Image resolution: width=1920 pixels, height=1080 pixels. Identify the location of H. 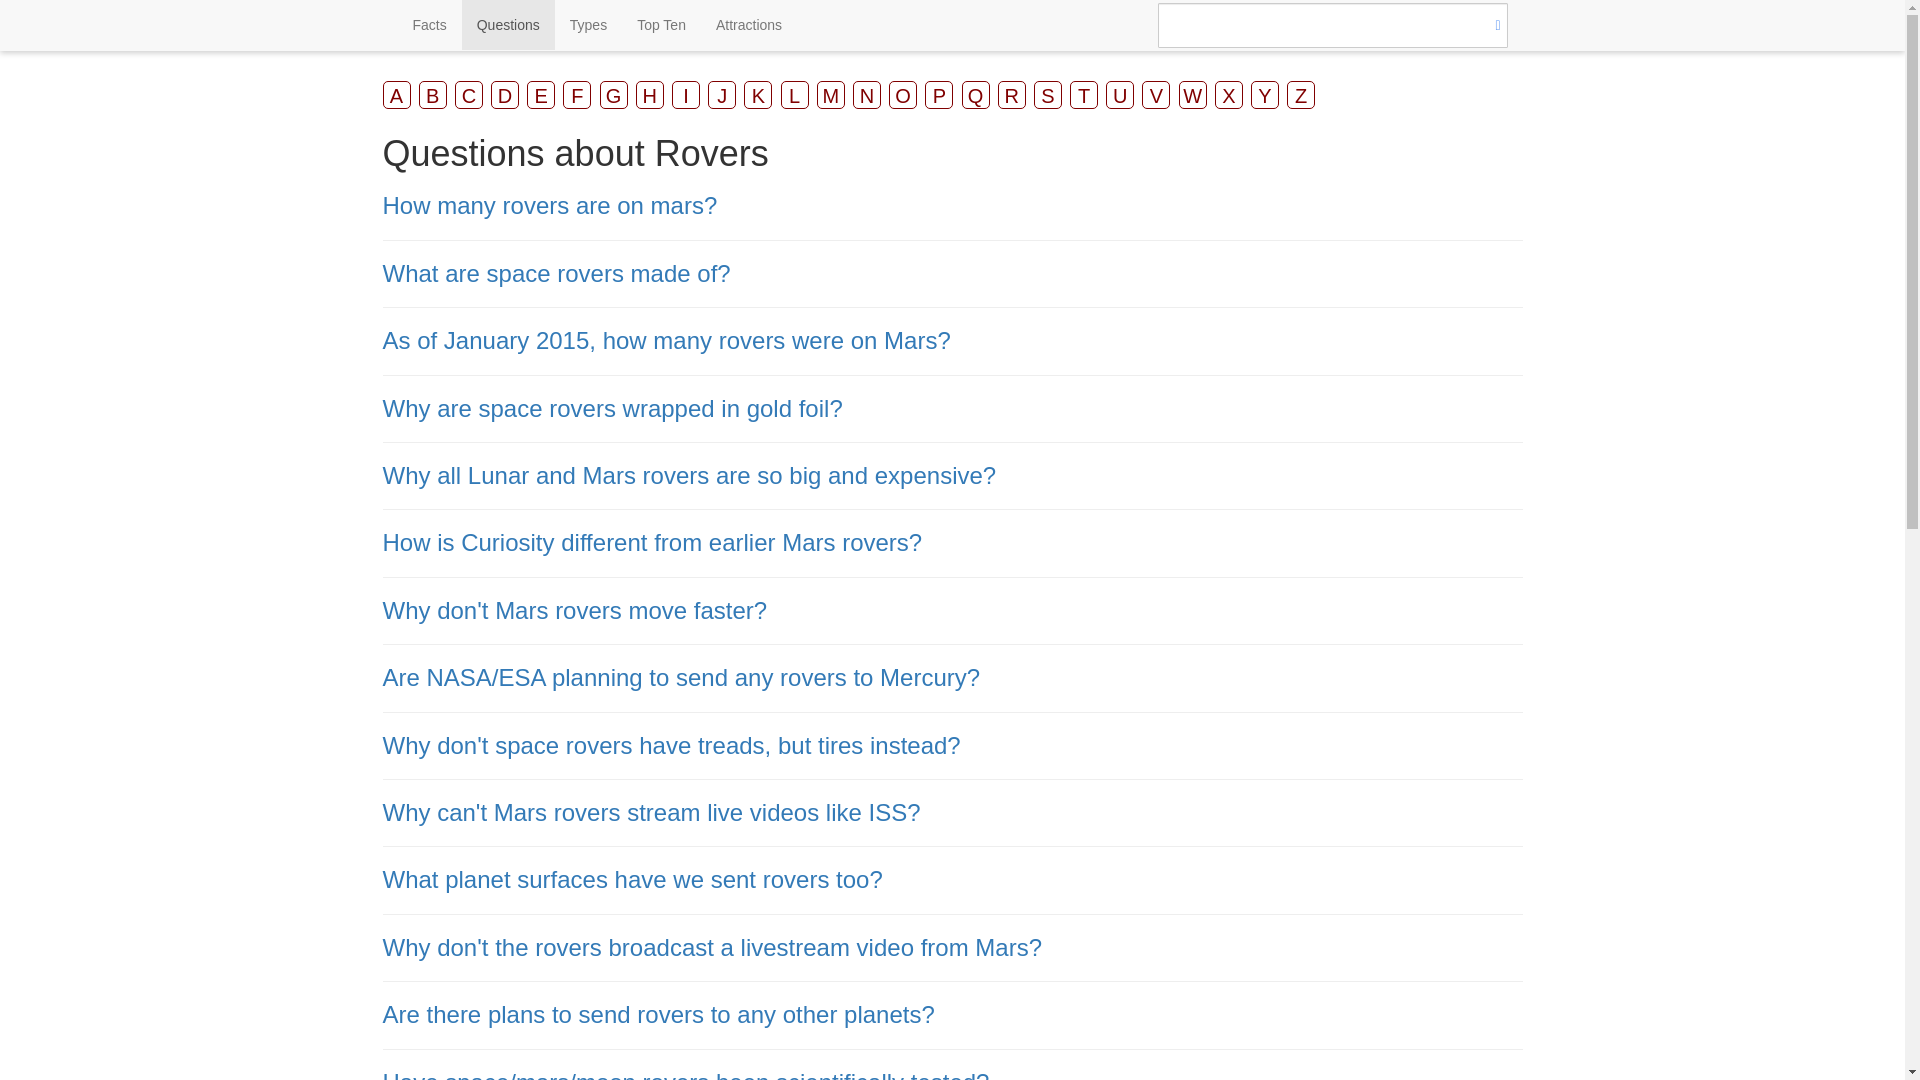
(650, 95).